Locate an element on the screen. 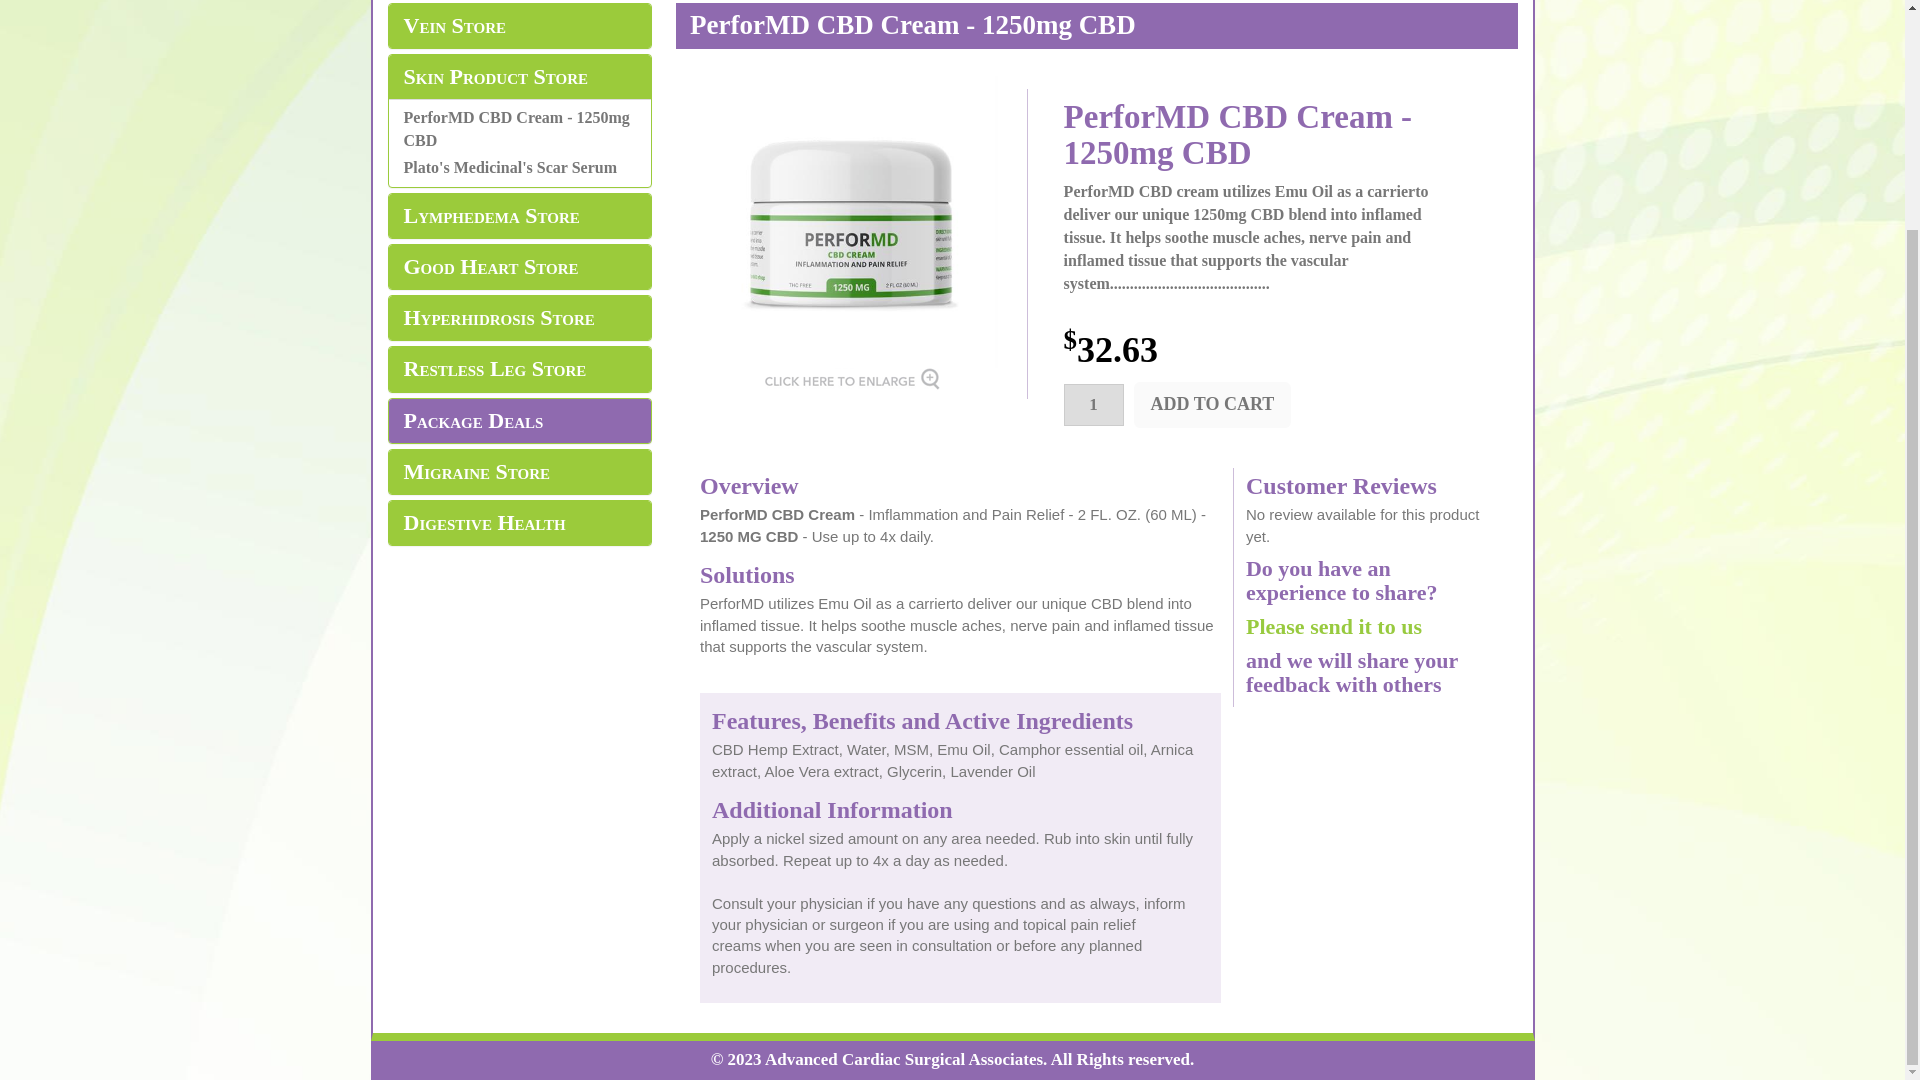 The height and width of the screenshot is (1080, 1920). 1 is located at coordinates (1093, 404).